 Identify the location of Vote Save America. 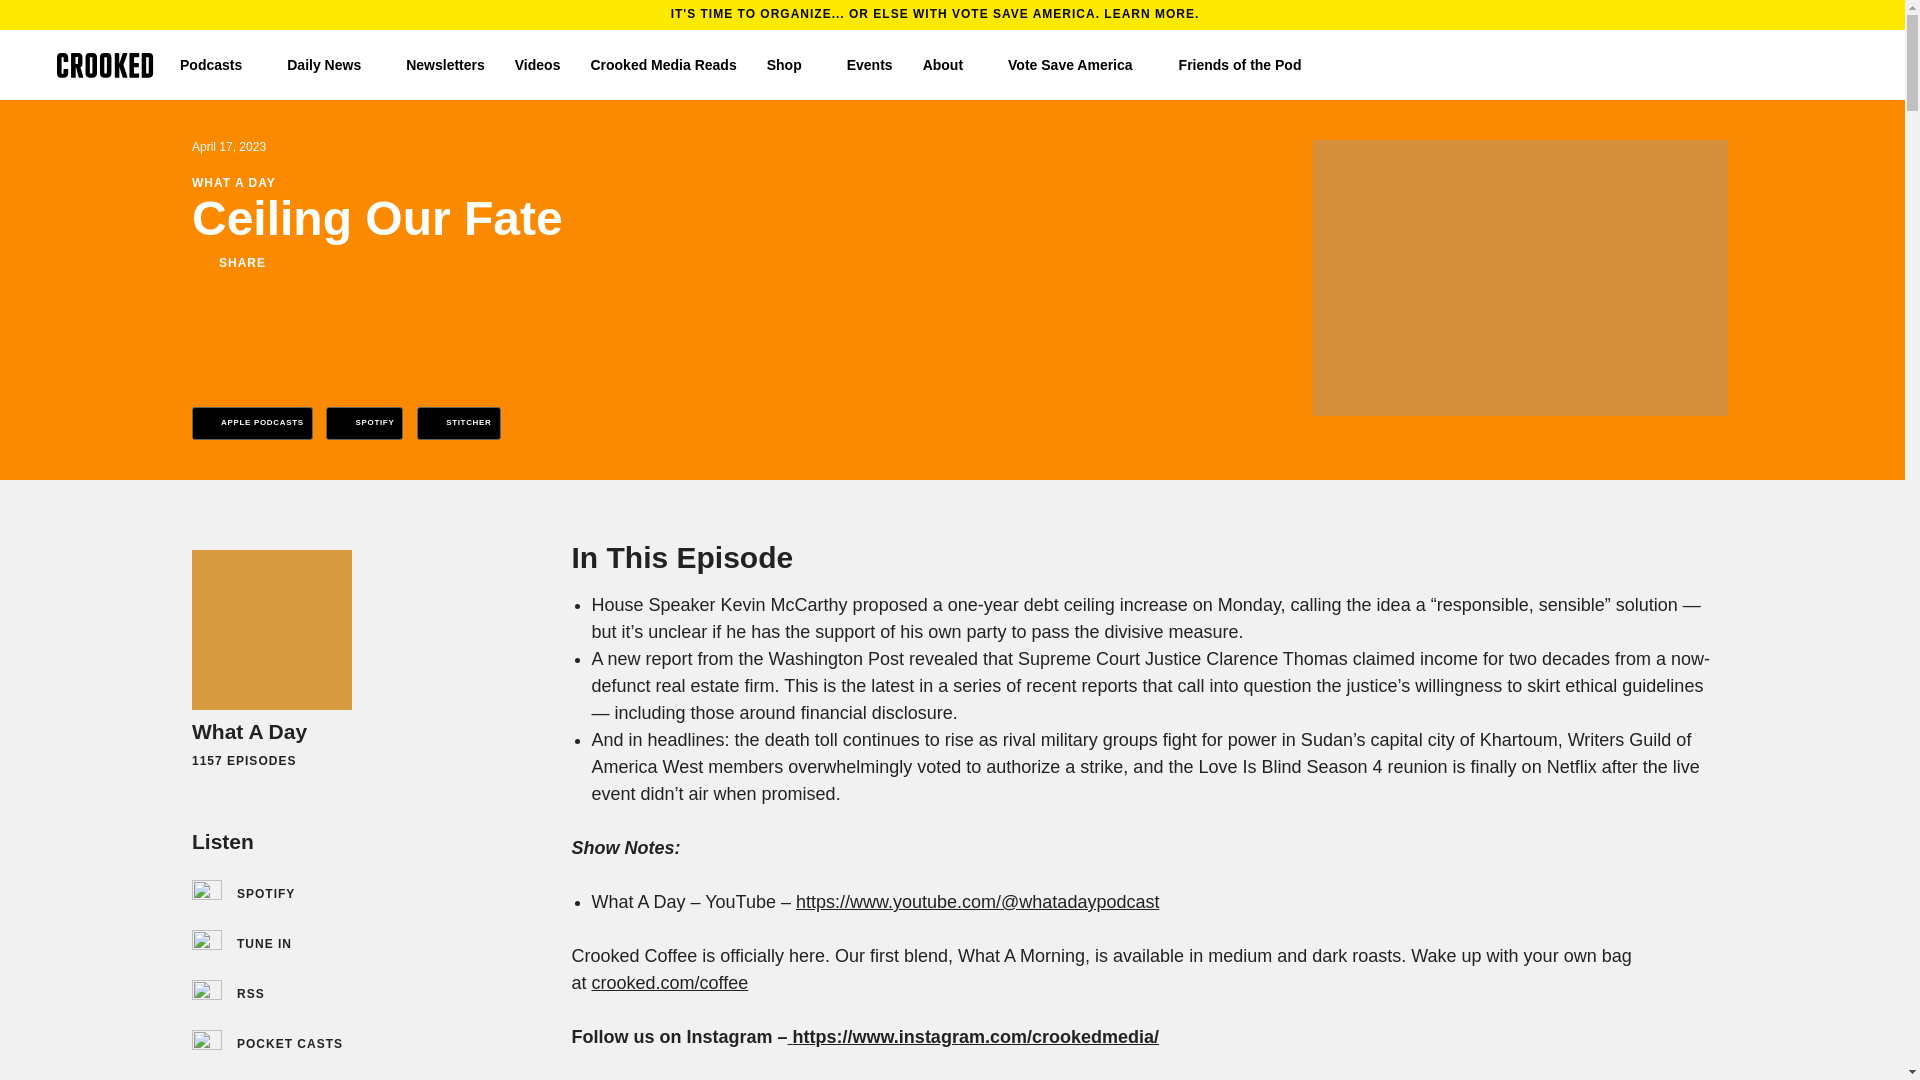
(1078, 64).